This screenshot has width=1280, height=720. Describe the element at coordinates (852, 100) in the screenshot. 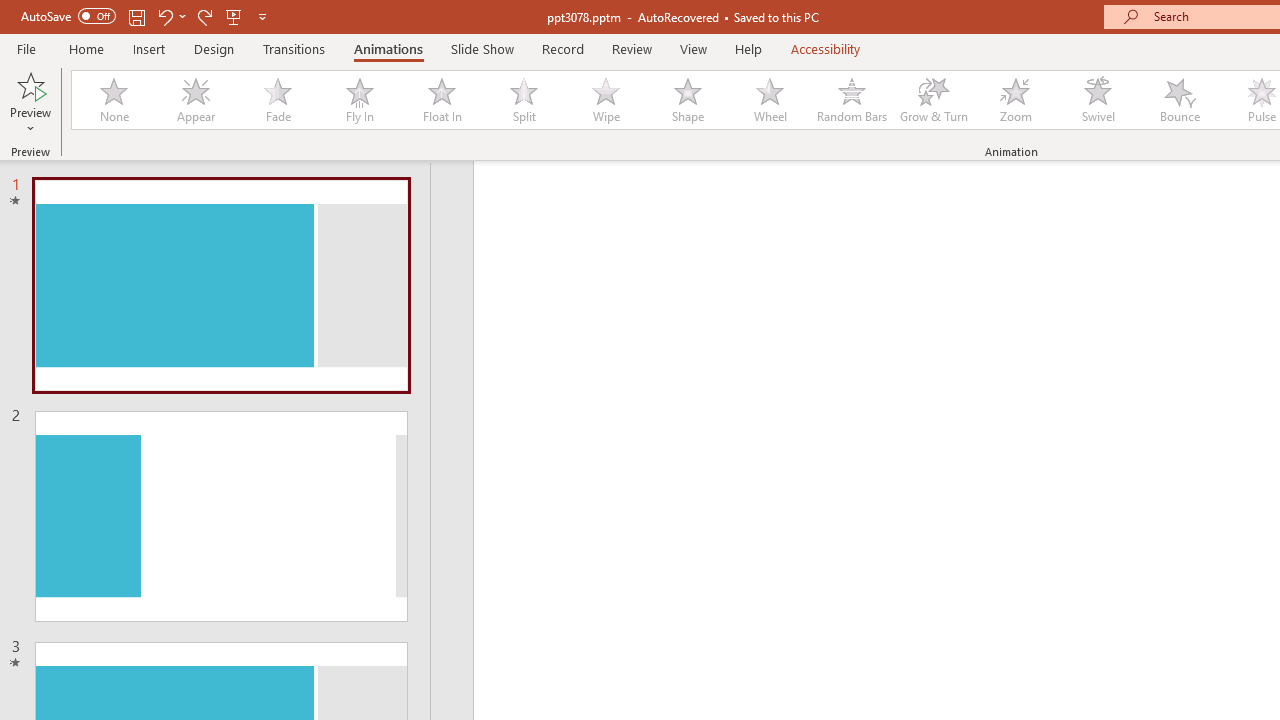

I see `Random Bars` at that location.